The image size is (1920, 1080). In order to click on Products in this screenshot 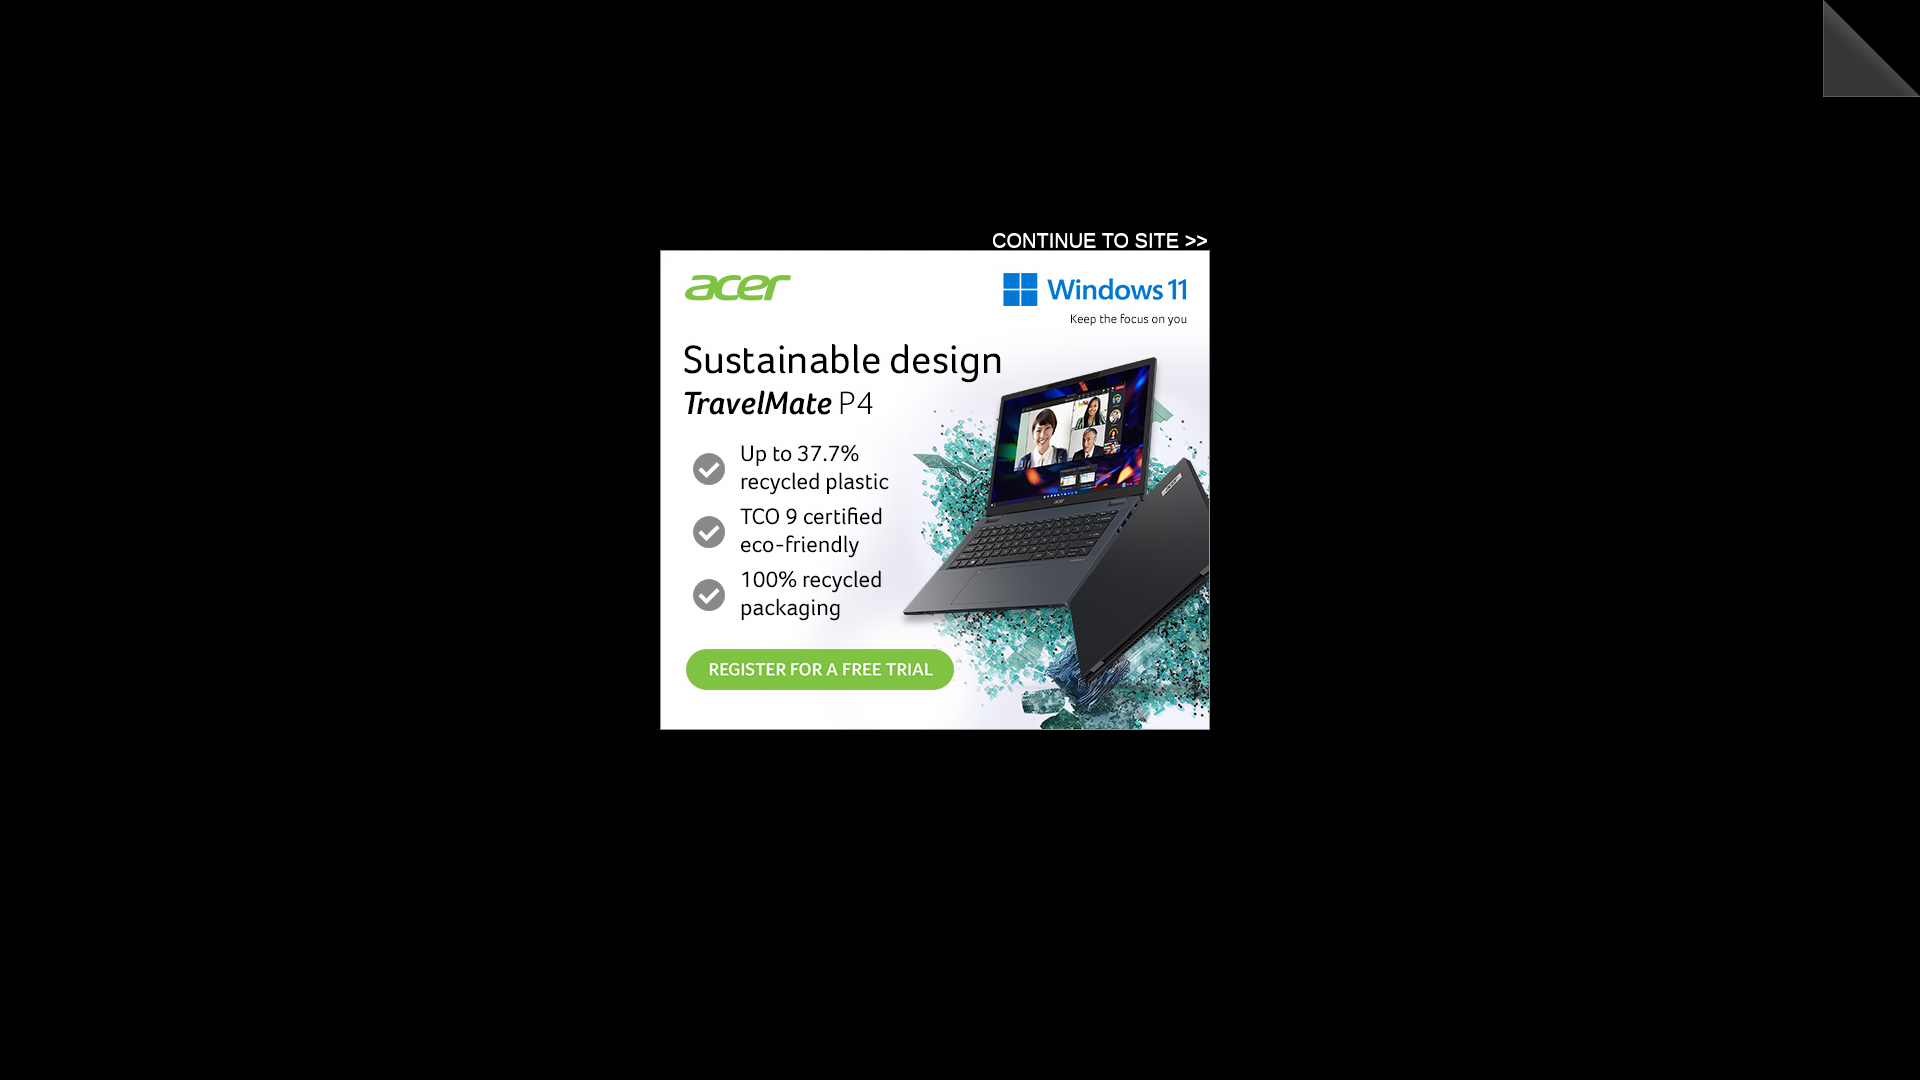, I will do `click(748, 243)`.